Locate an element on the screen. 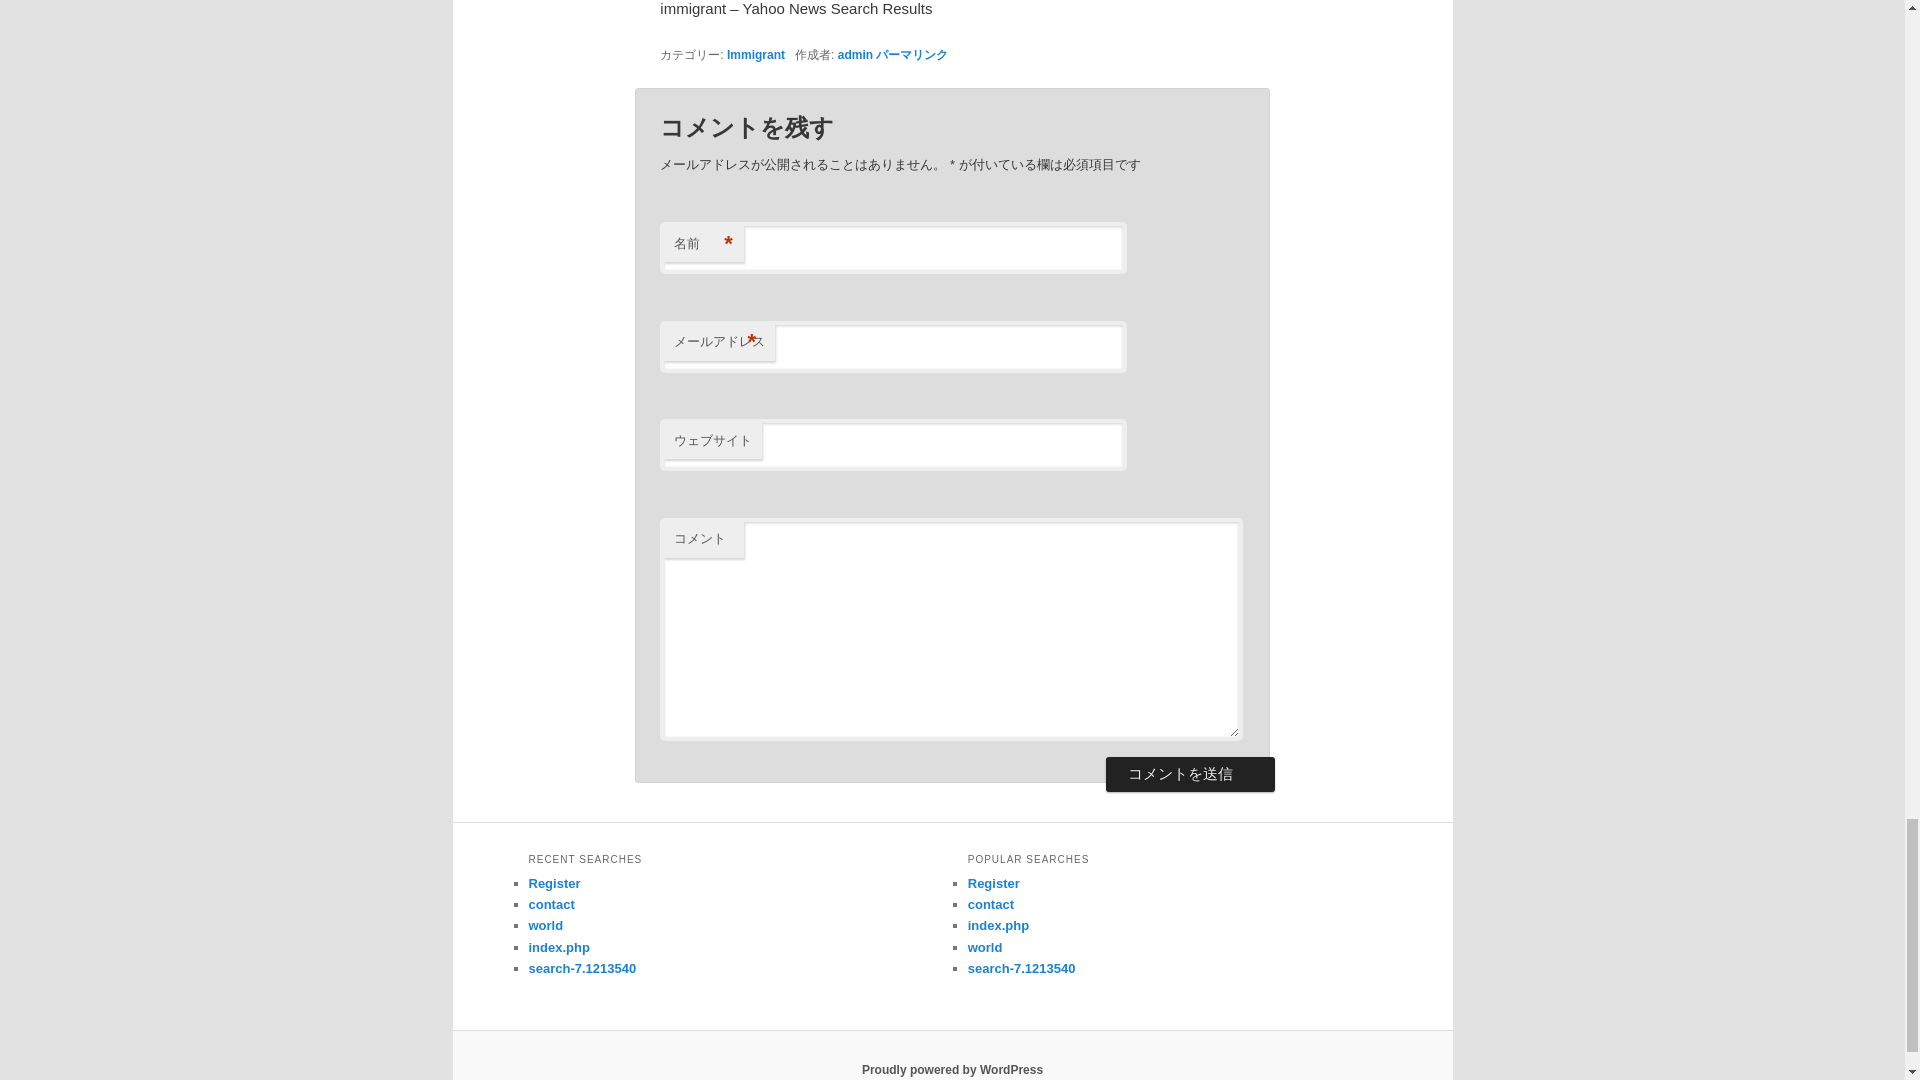 This screenshot has height=1080, width=1920. index.php is located at coordinates (998, 926).